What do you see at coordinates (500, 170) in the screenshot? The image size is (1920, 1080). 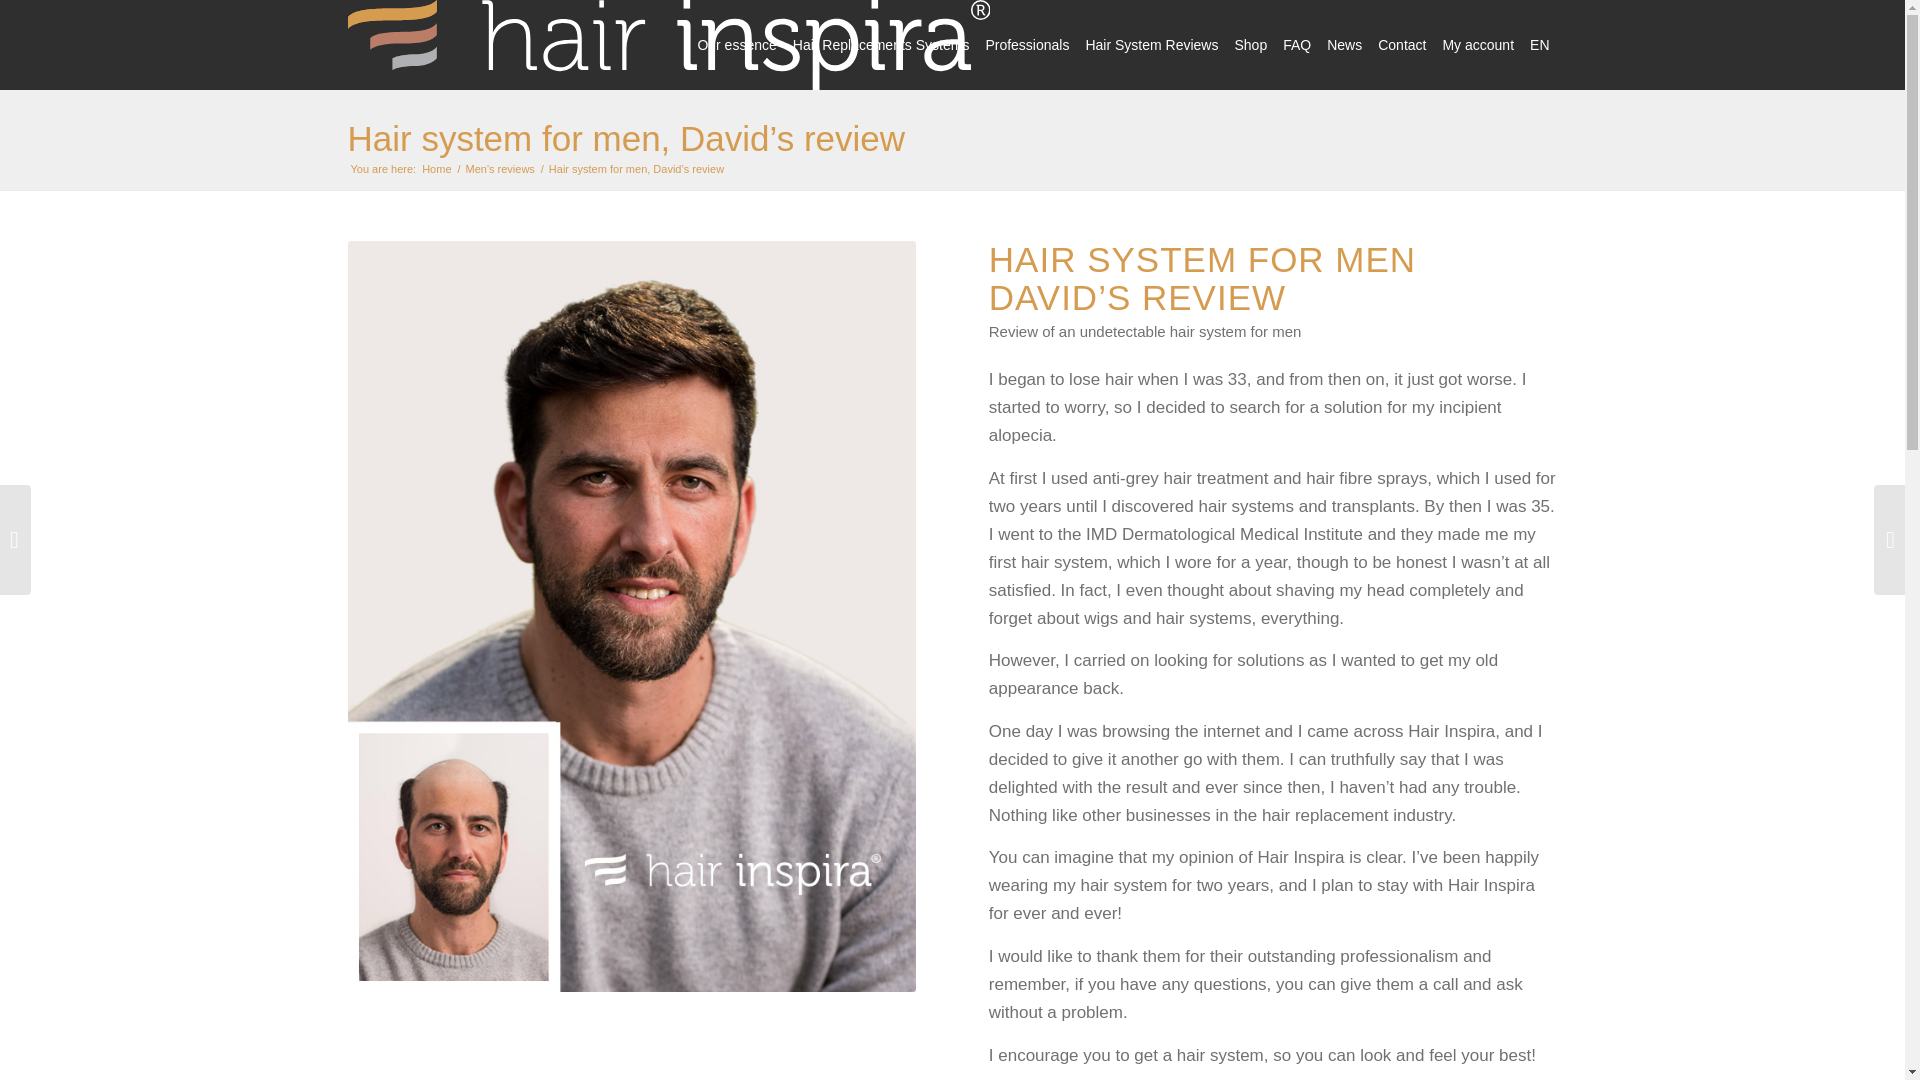 I see `Men's reviews` at bounding box center [500, 170].